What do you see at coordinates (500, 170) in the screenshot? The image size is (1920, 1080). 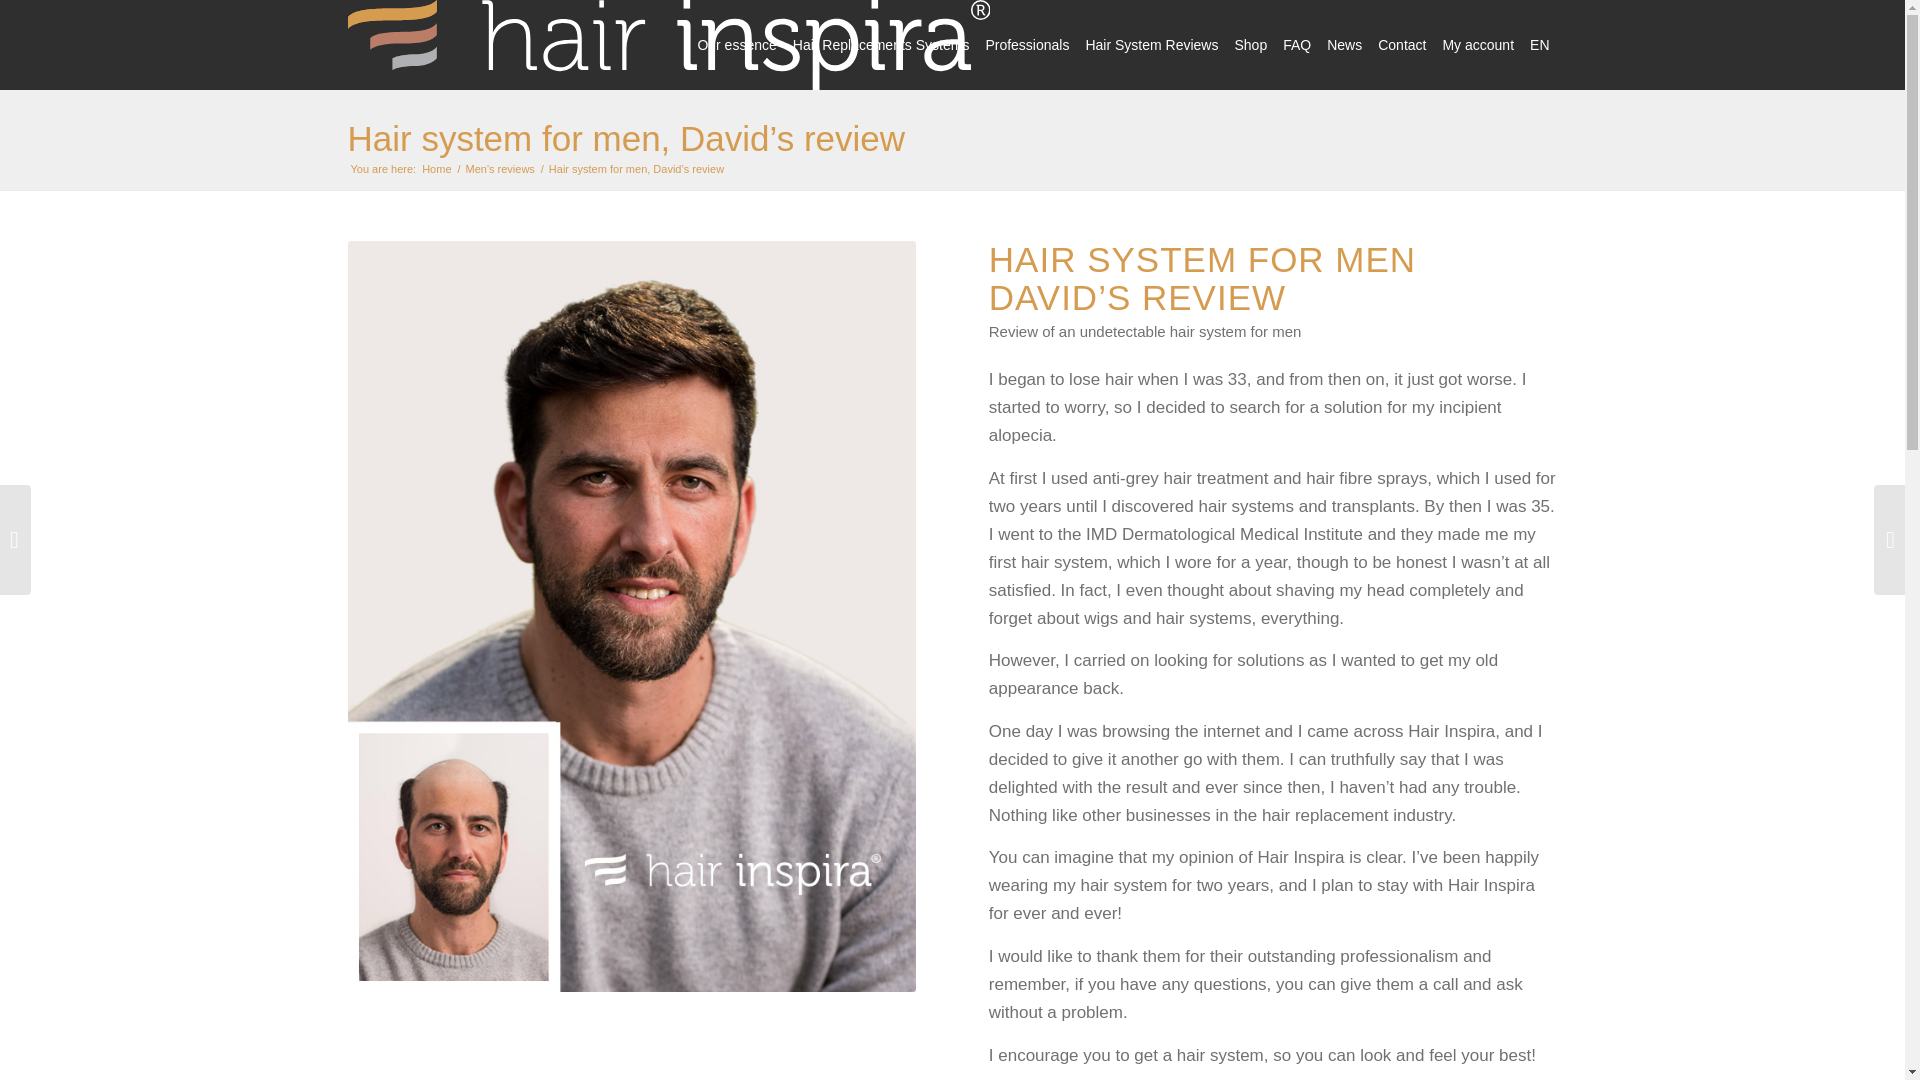 I see `Men's reviews` at bounding box center [500, 170].